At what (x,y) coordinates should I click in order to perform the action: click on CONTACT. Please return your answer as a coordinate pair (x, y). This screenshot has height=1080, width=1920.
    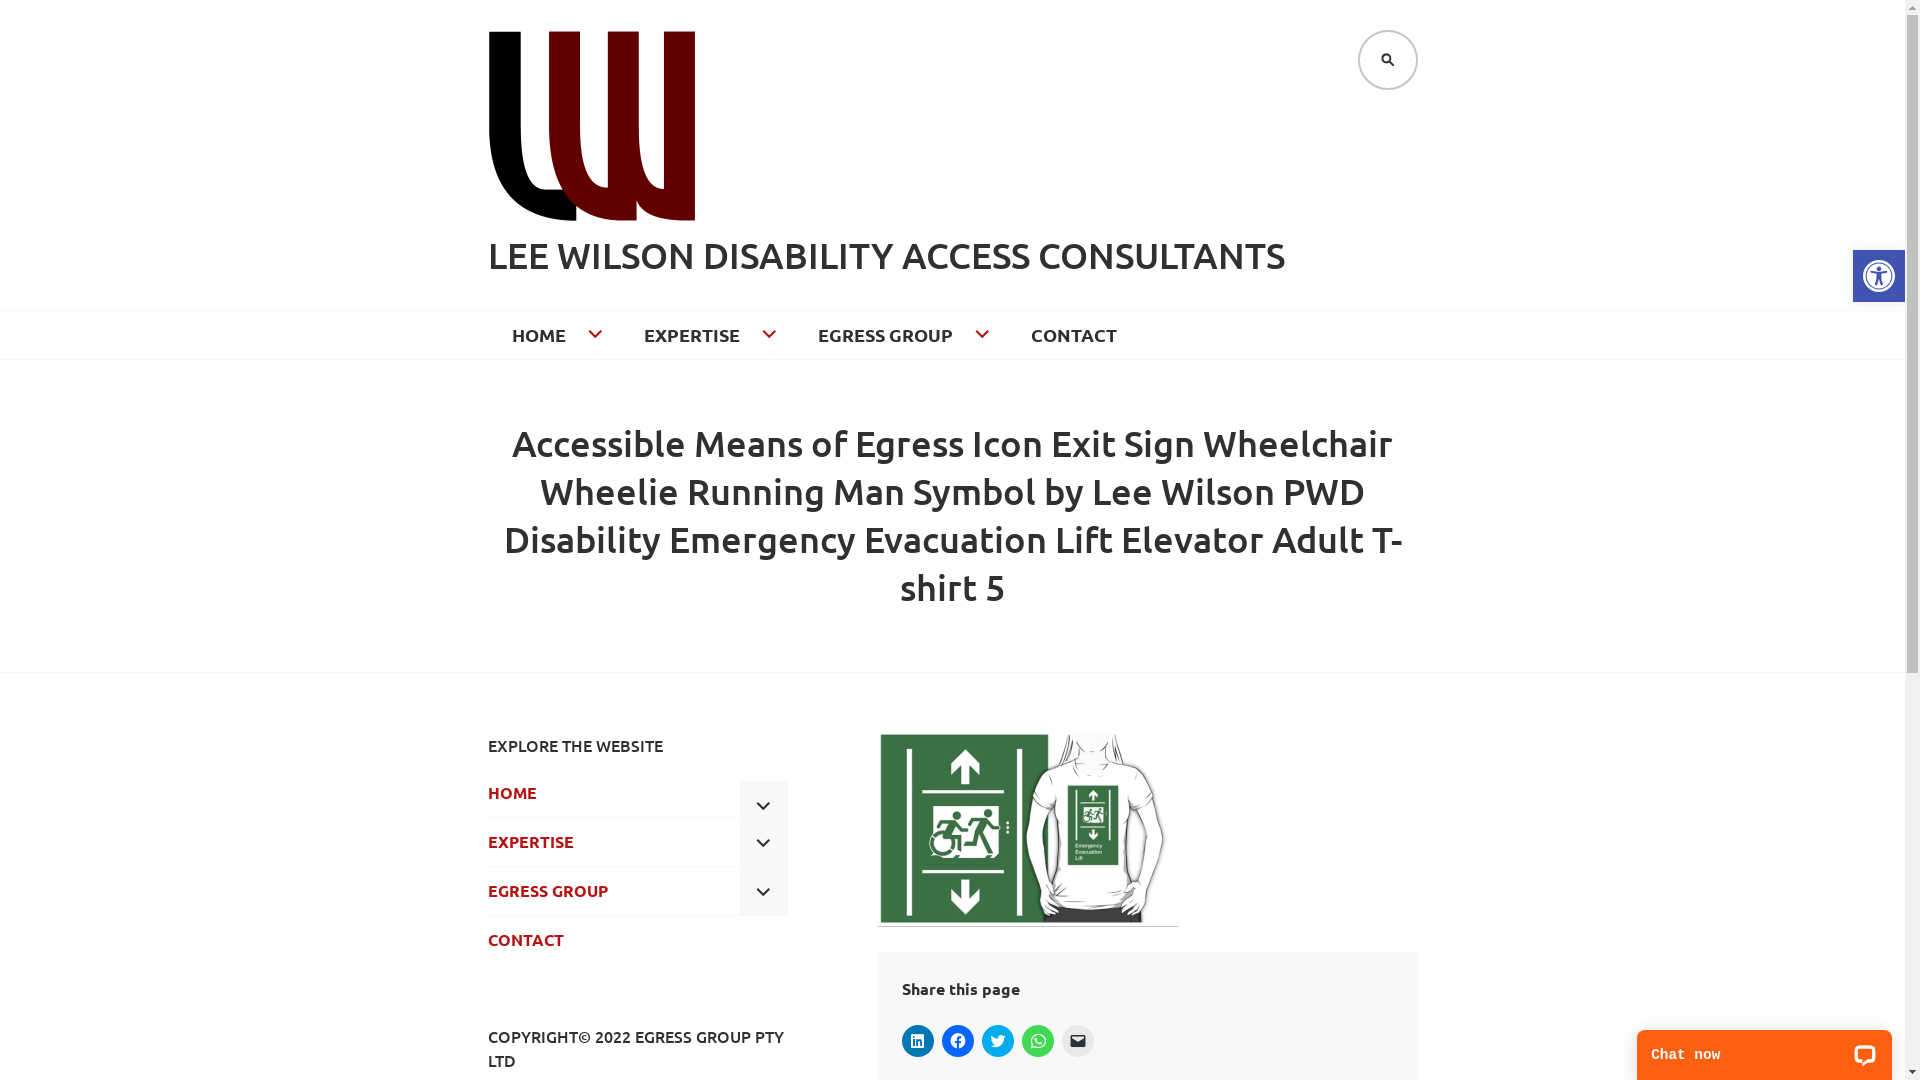
    Looking at the image, I should click on (638, 940).